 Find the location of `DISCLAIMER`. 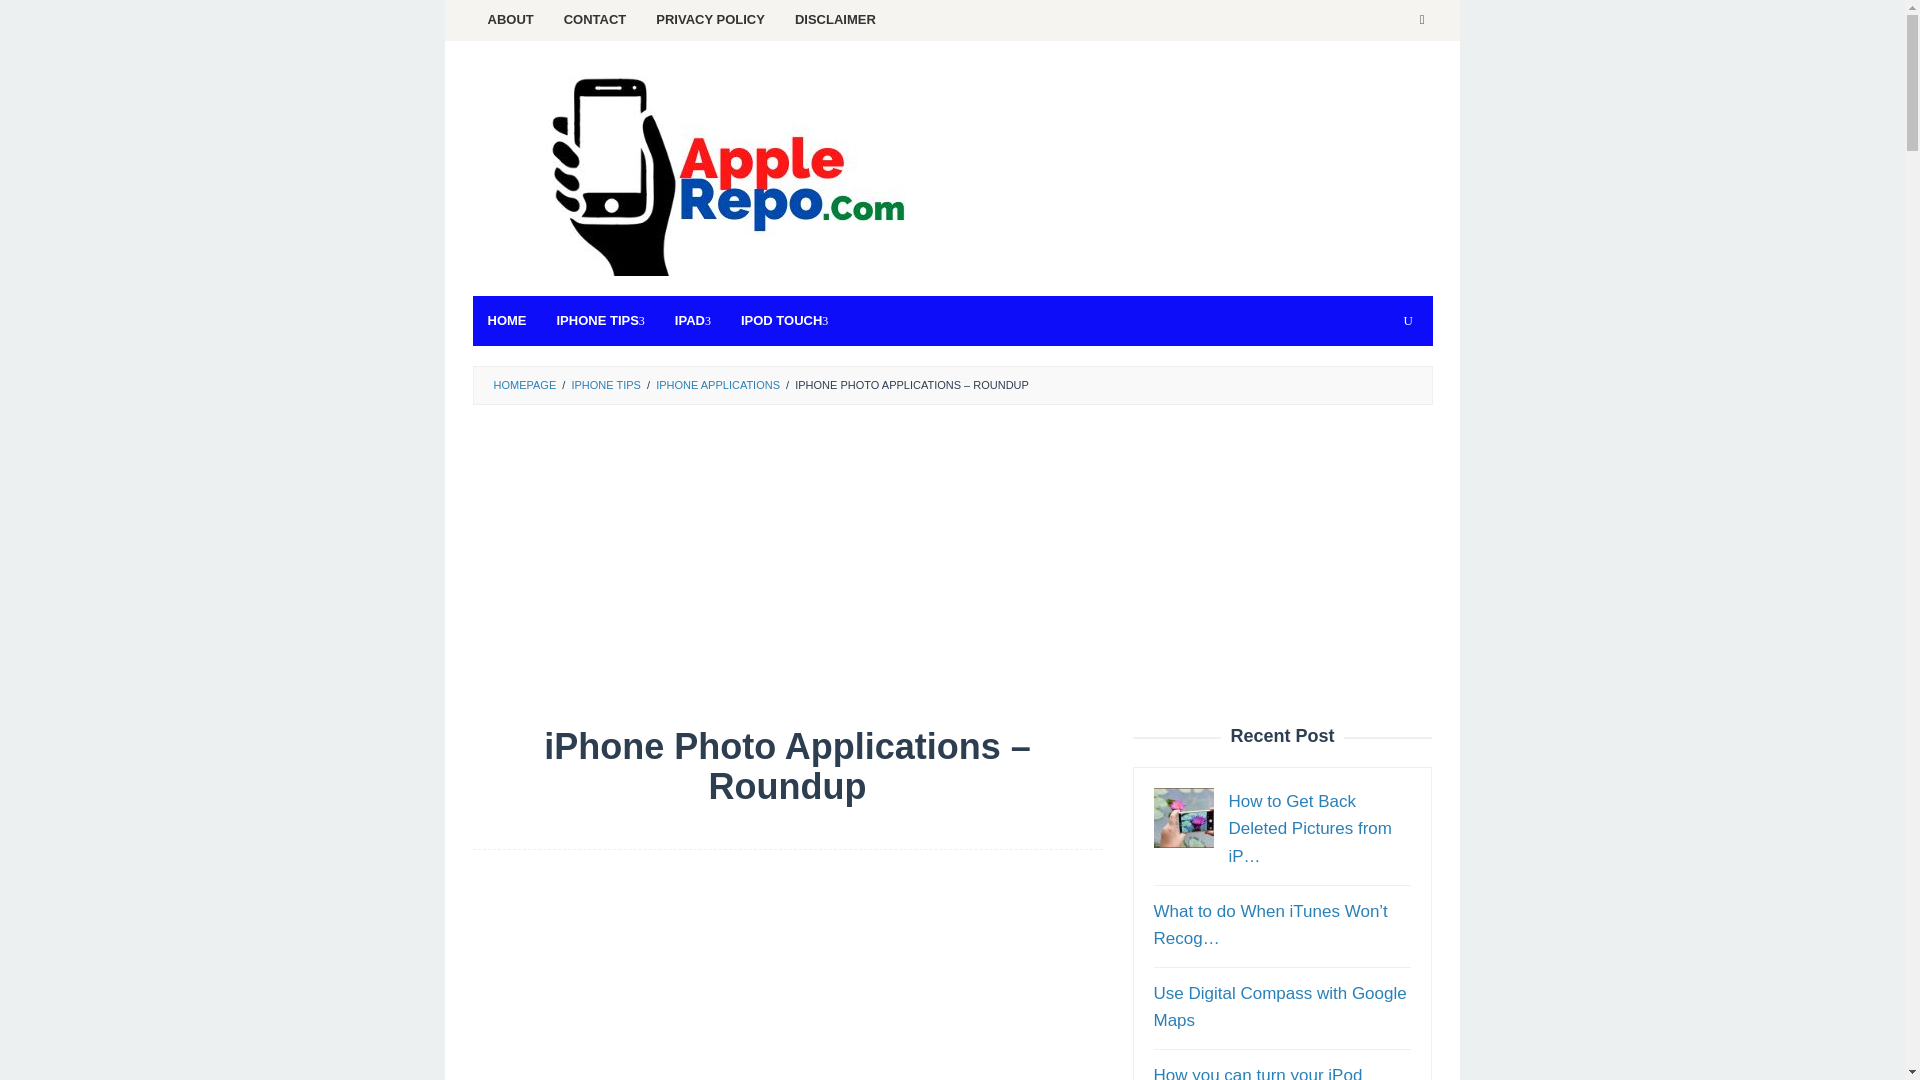

DISCLAIMER is located at coordinates (834, 20).